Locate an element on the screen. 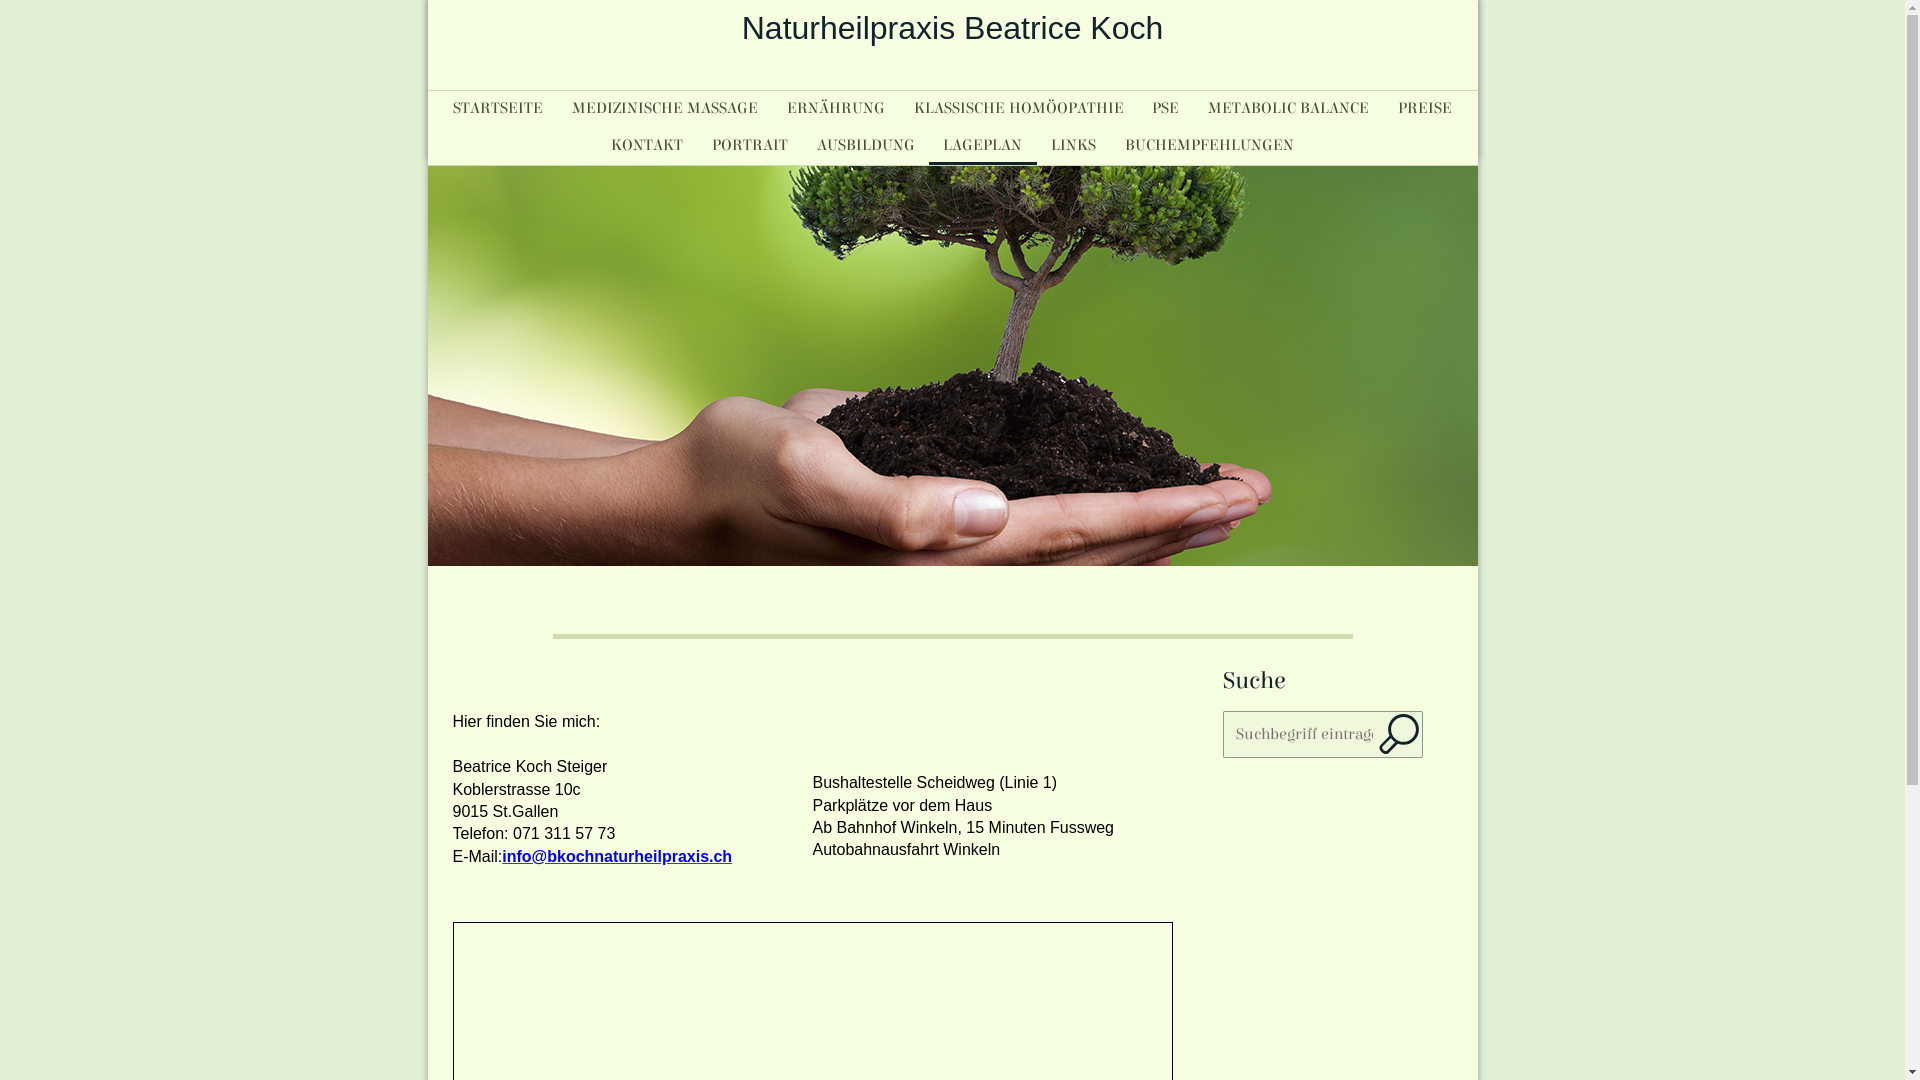 This screenshot has width=1920, height=1080. AUSBILDUNG is located at coordinates (866, 145).